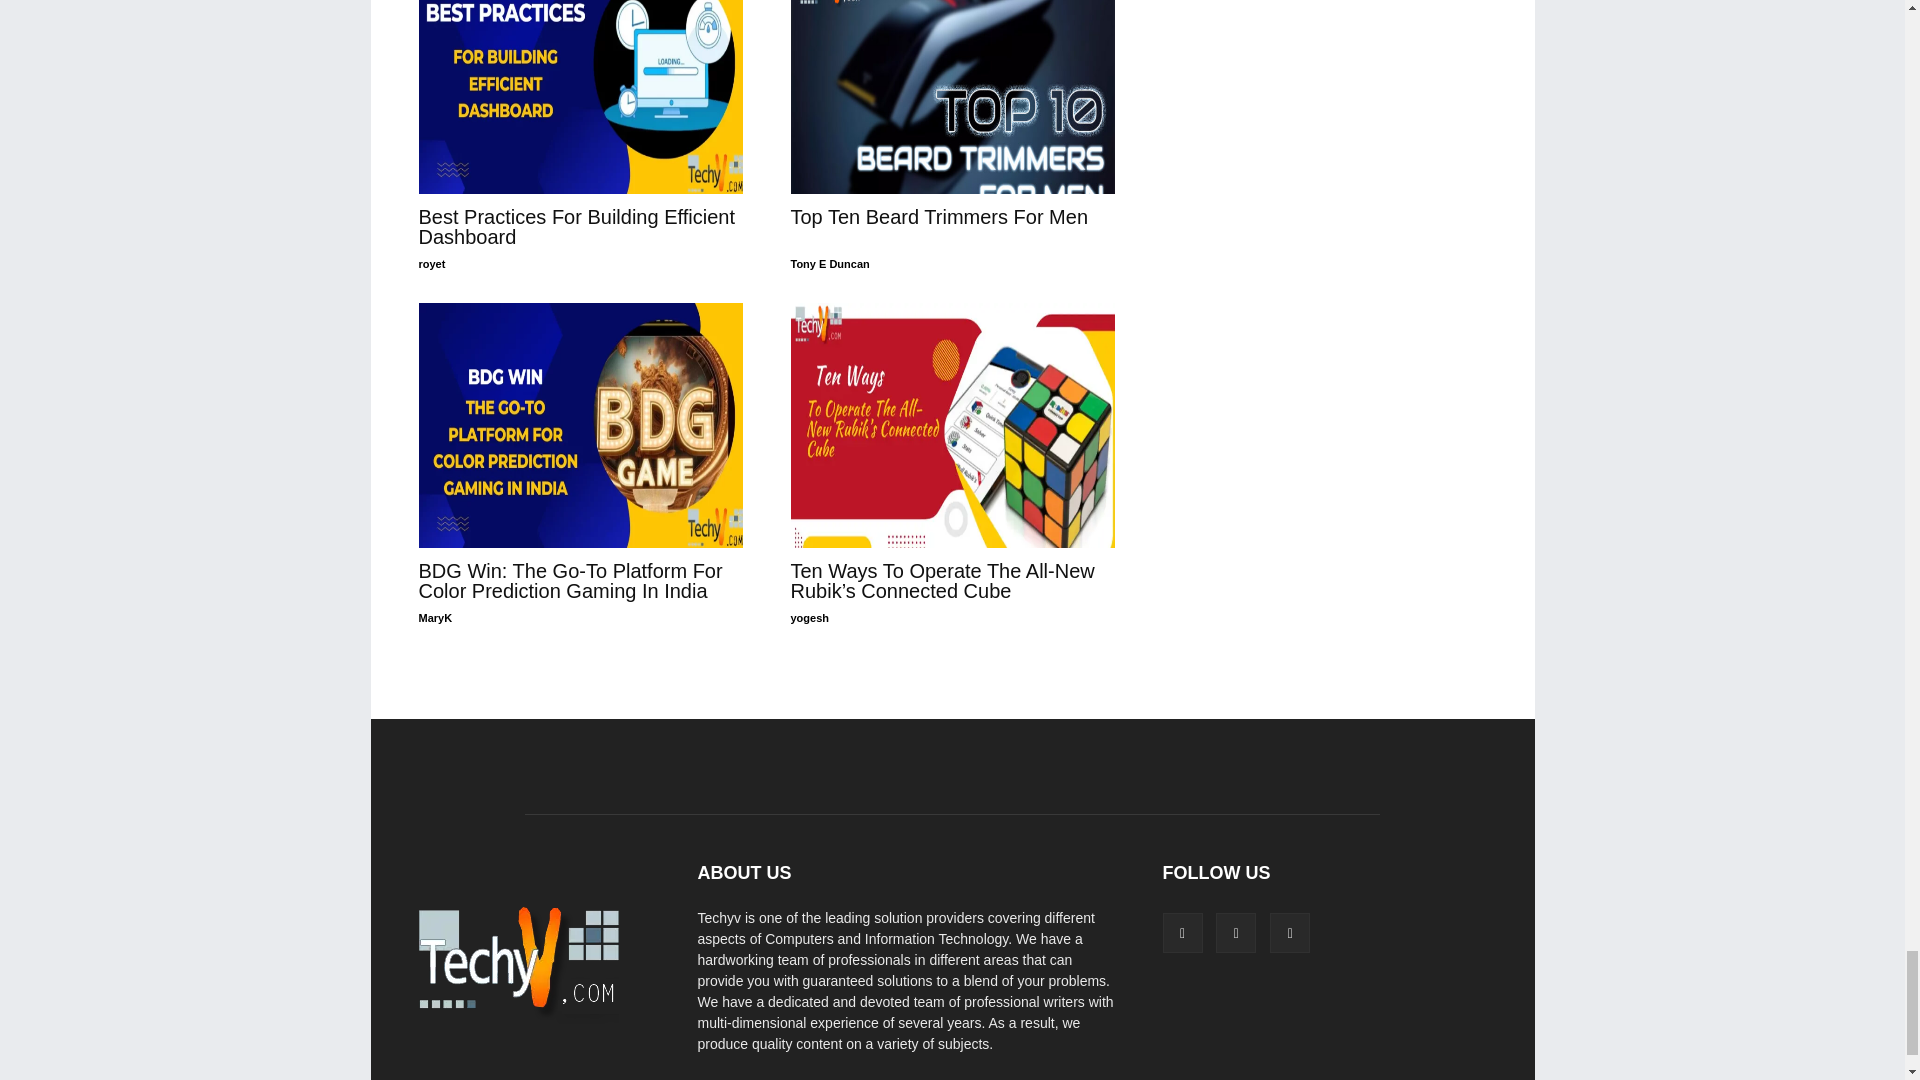 The image size is (1920, 1080). Describe the element at coordinates (938, 216) in the screenshot. I see `Top Ten Beard Trimmers For Men` at that location.